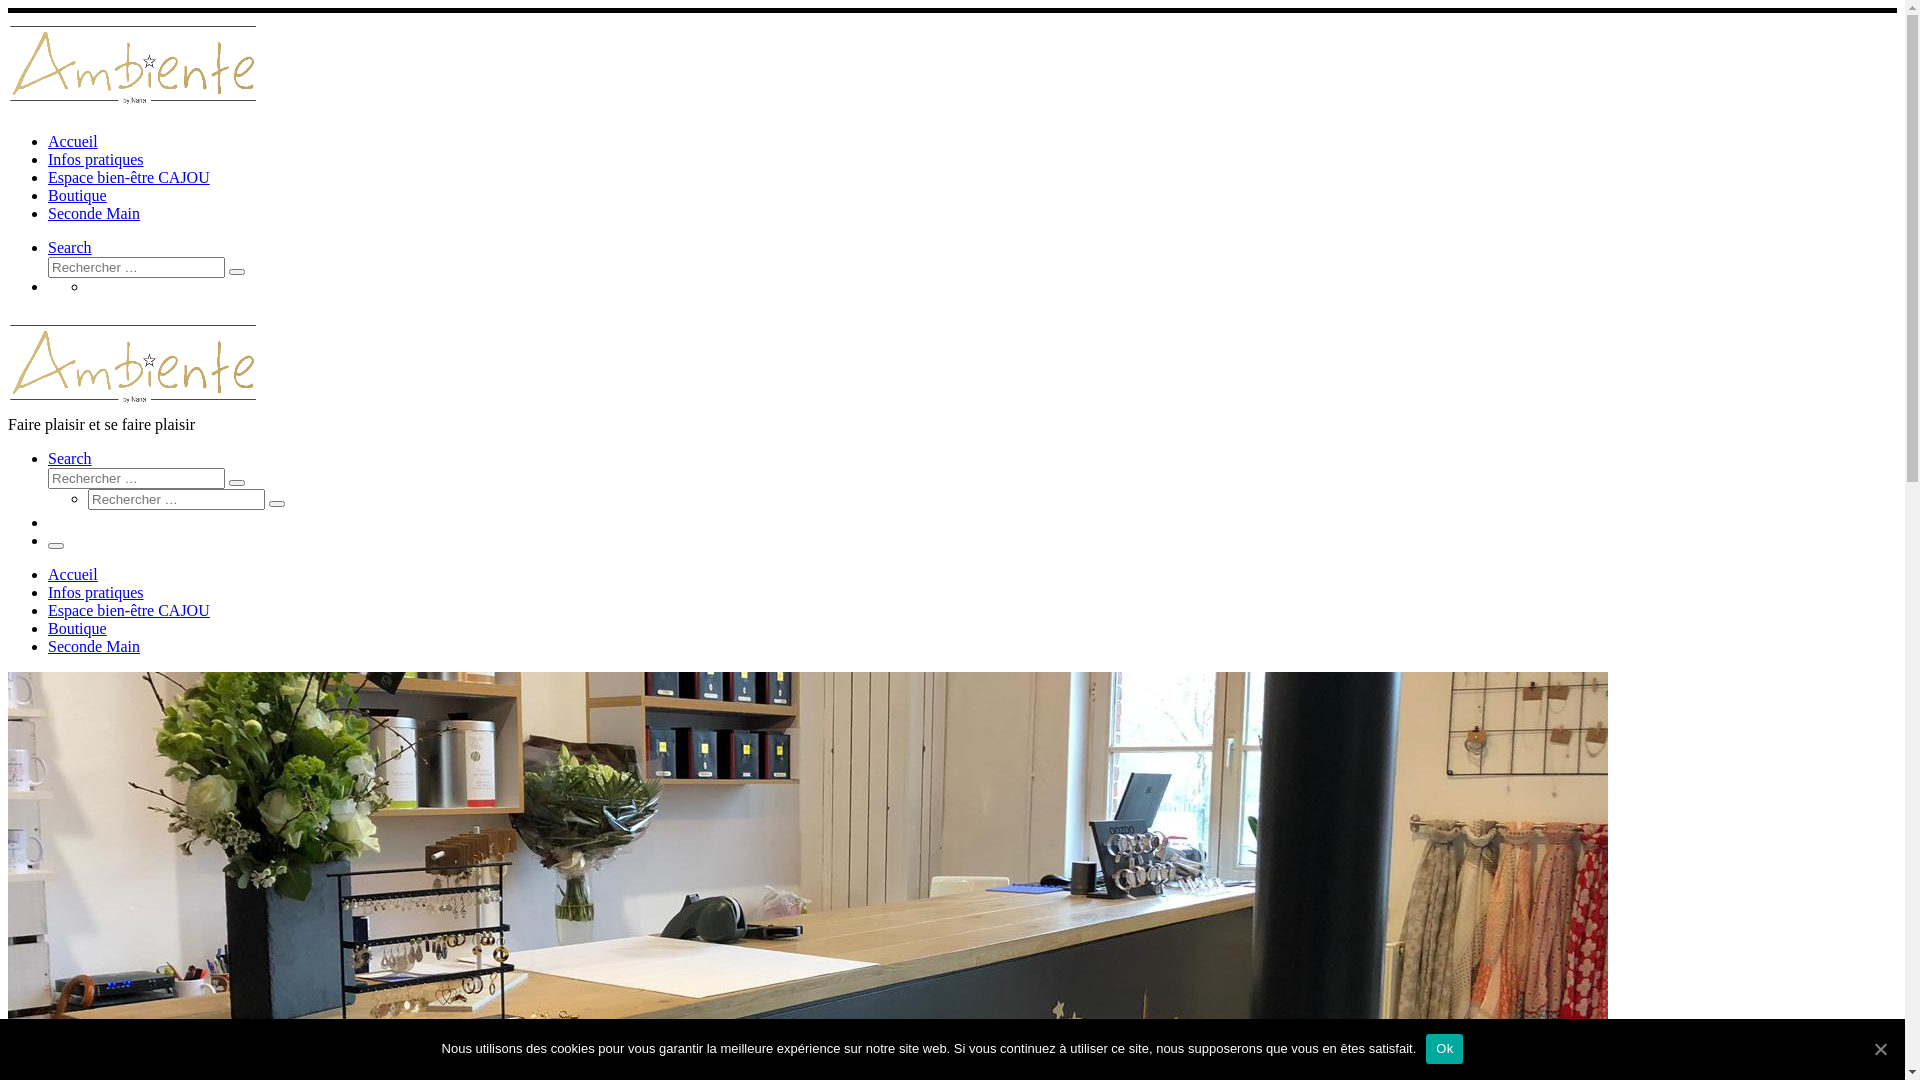 This screenshot has height=1080, width=1920. Describe the element at coordinates (78, 195) in the screenshot. I see `Boutique` at that location.